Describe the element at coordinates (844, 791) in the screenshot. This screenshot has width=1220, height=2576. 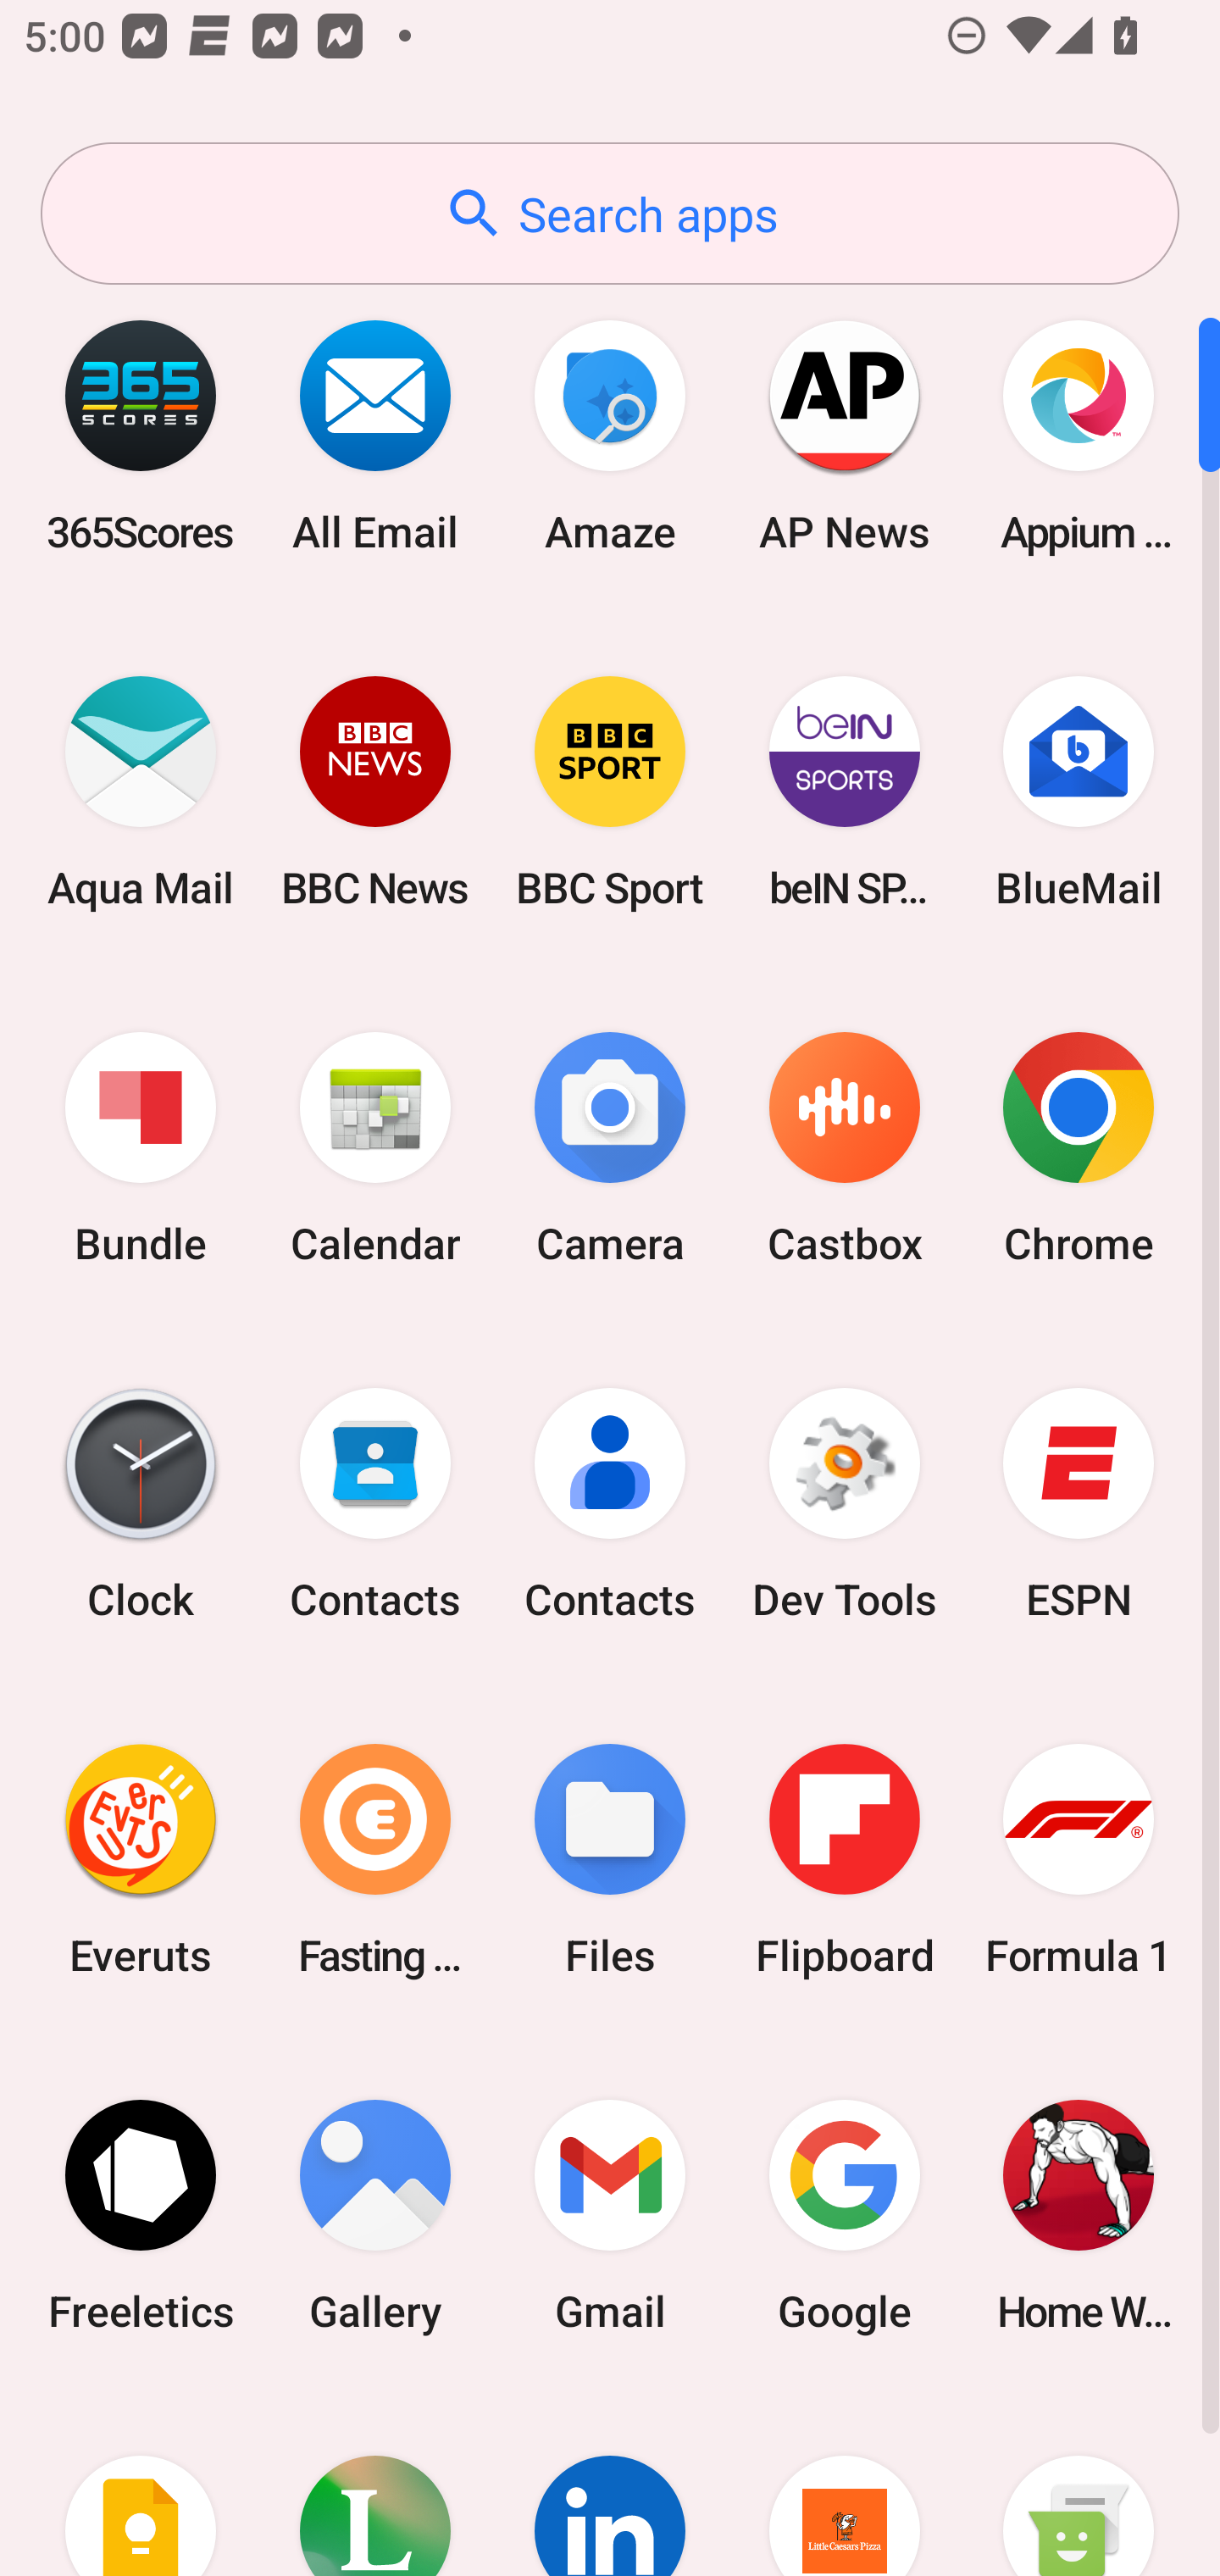
I see `beIN SPORTS` at that location.